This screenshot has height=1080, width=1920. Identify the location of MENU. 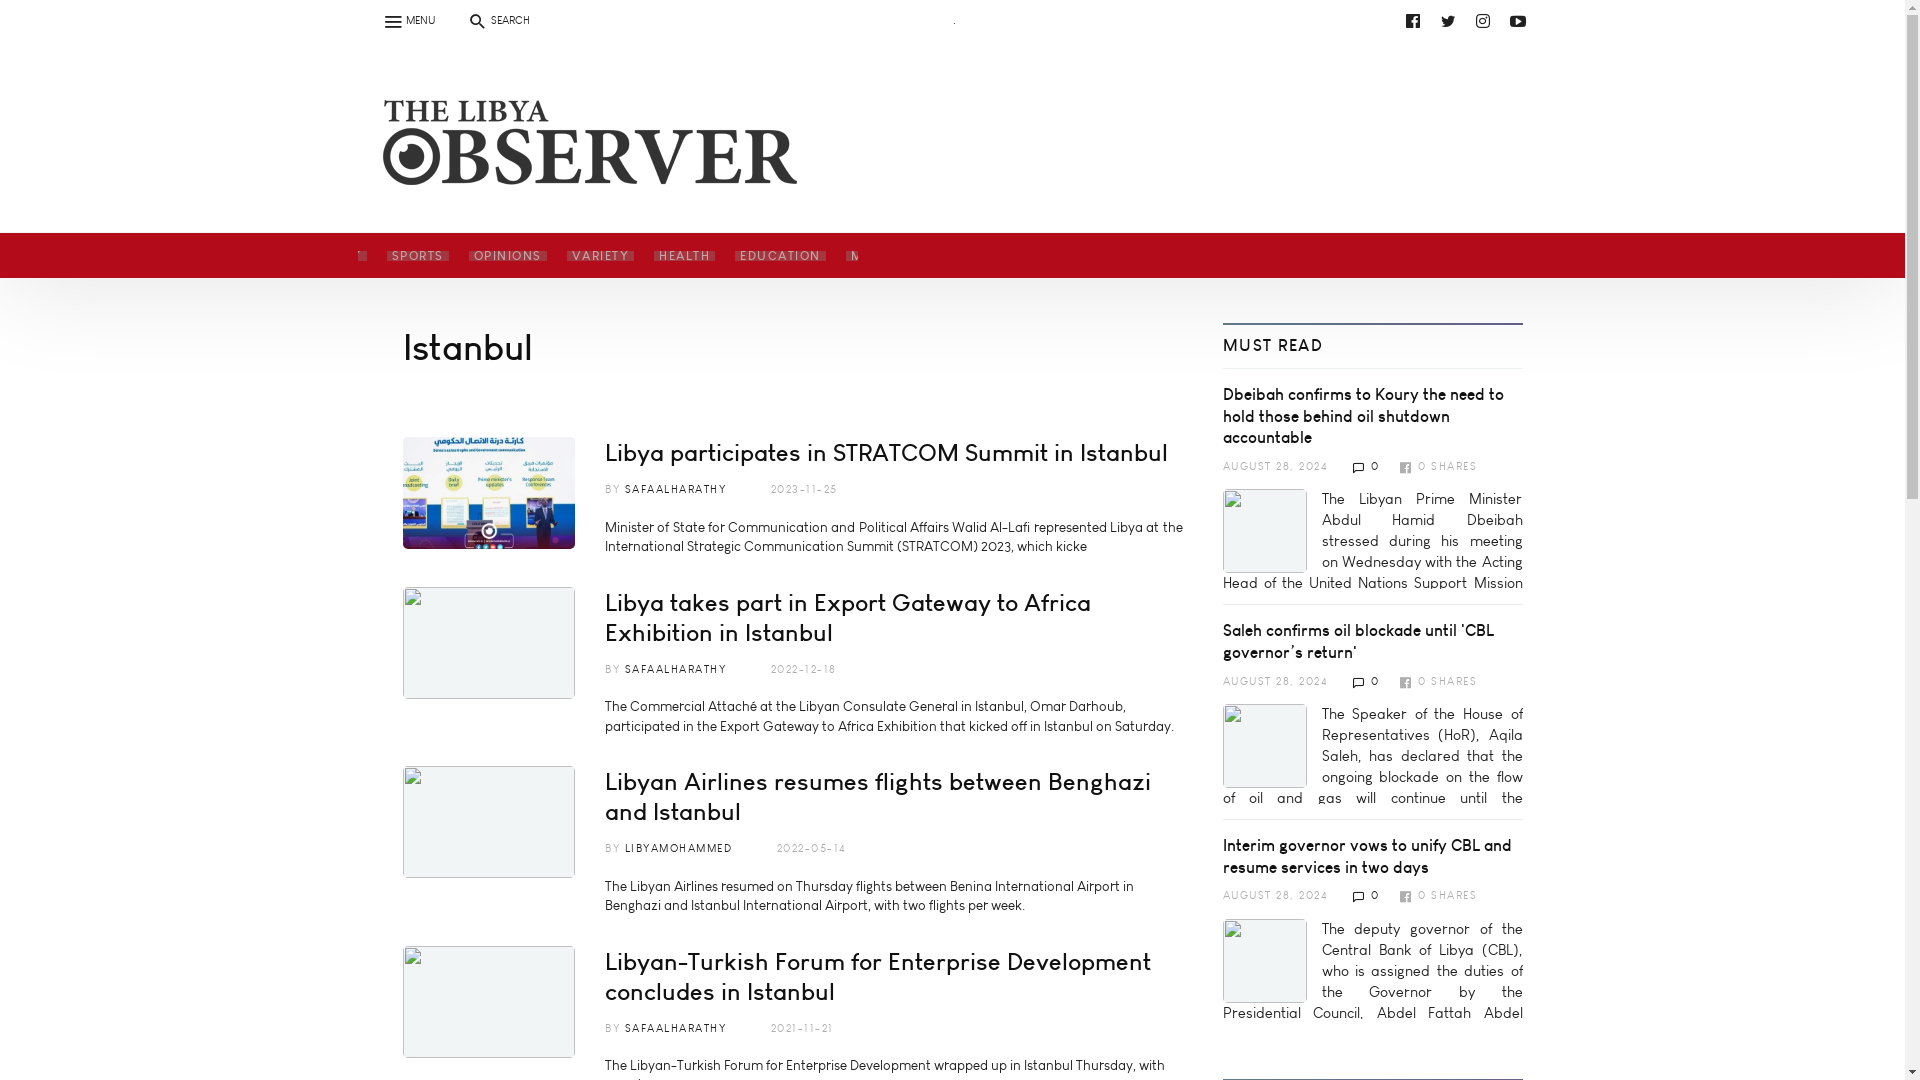
(408, 20).